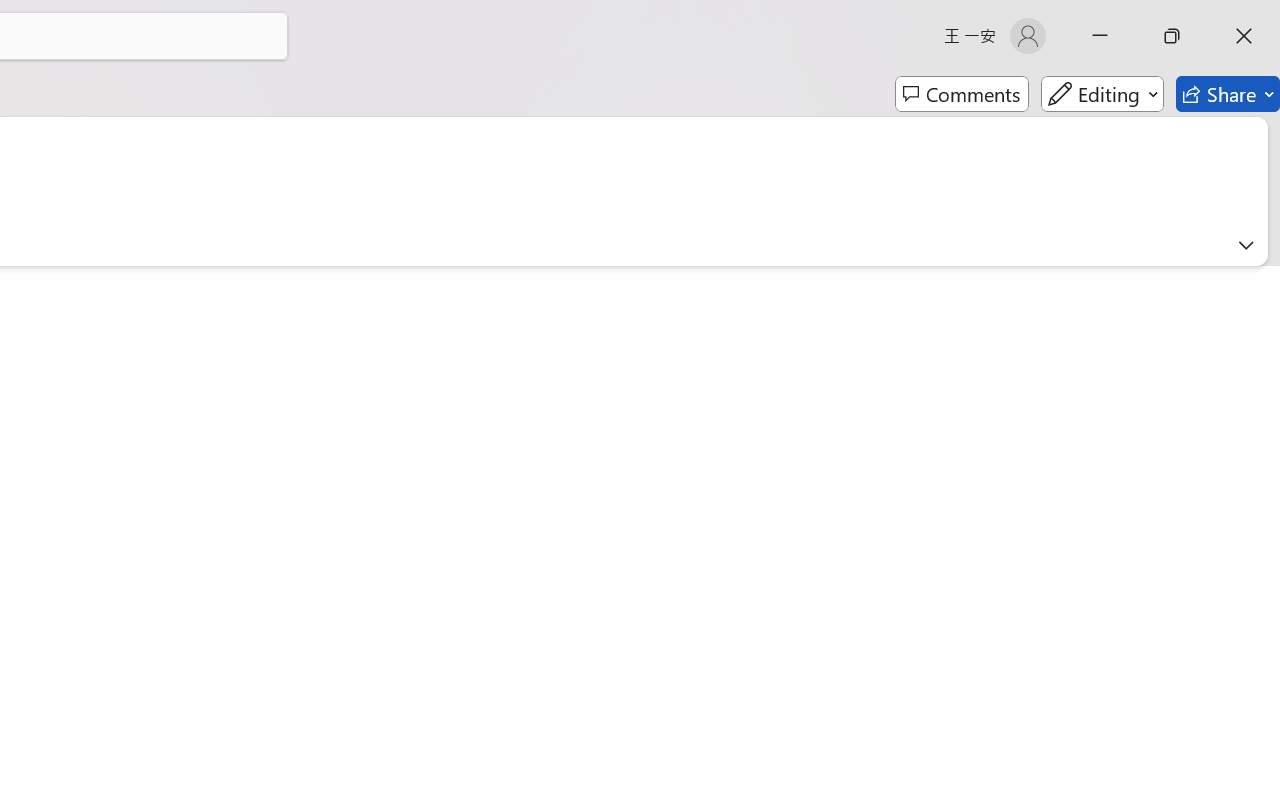  What do you see at coordinates (1172, 36) in the screenshot?
I see `Restore Down` at bounding box center [1172, 36].